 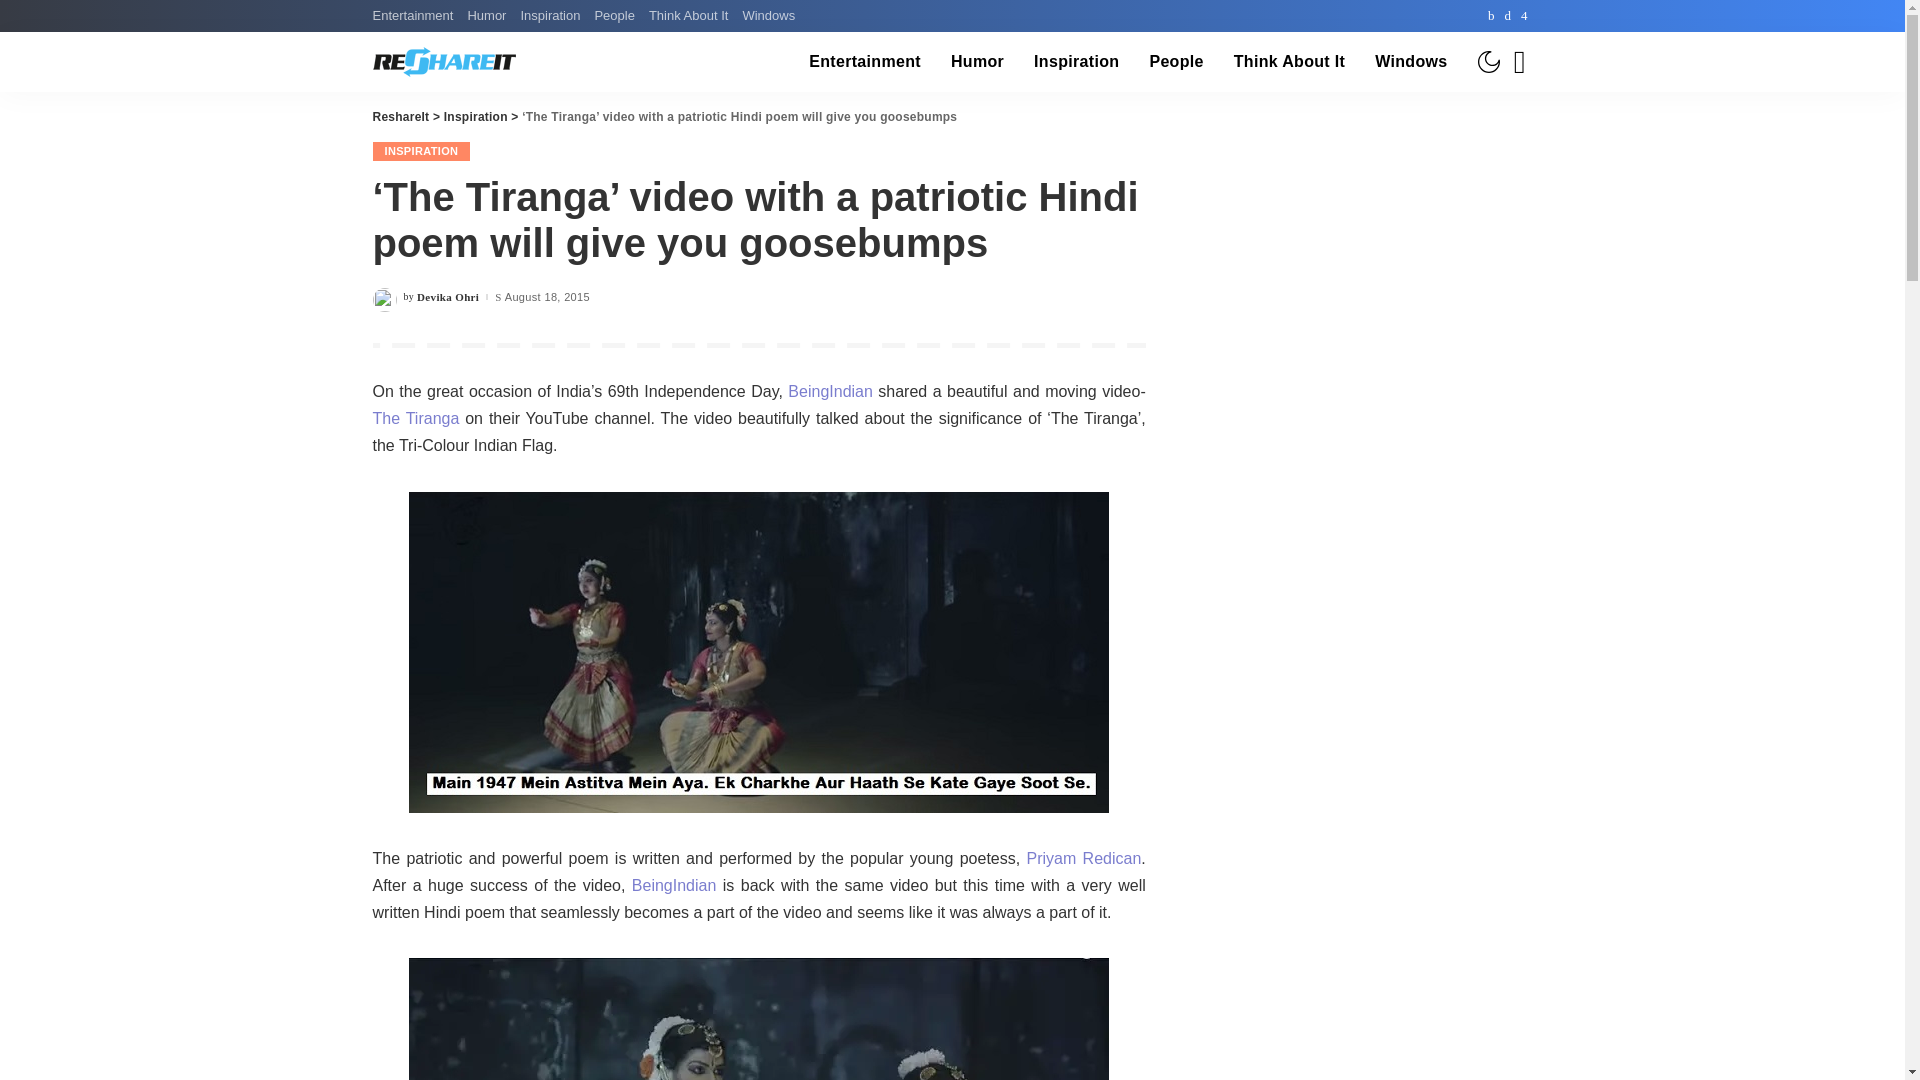 What do you see at coordinates (688, 16) in the screenshot?
I see `Think About It` at bounding box center [688, 16].